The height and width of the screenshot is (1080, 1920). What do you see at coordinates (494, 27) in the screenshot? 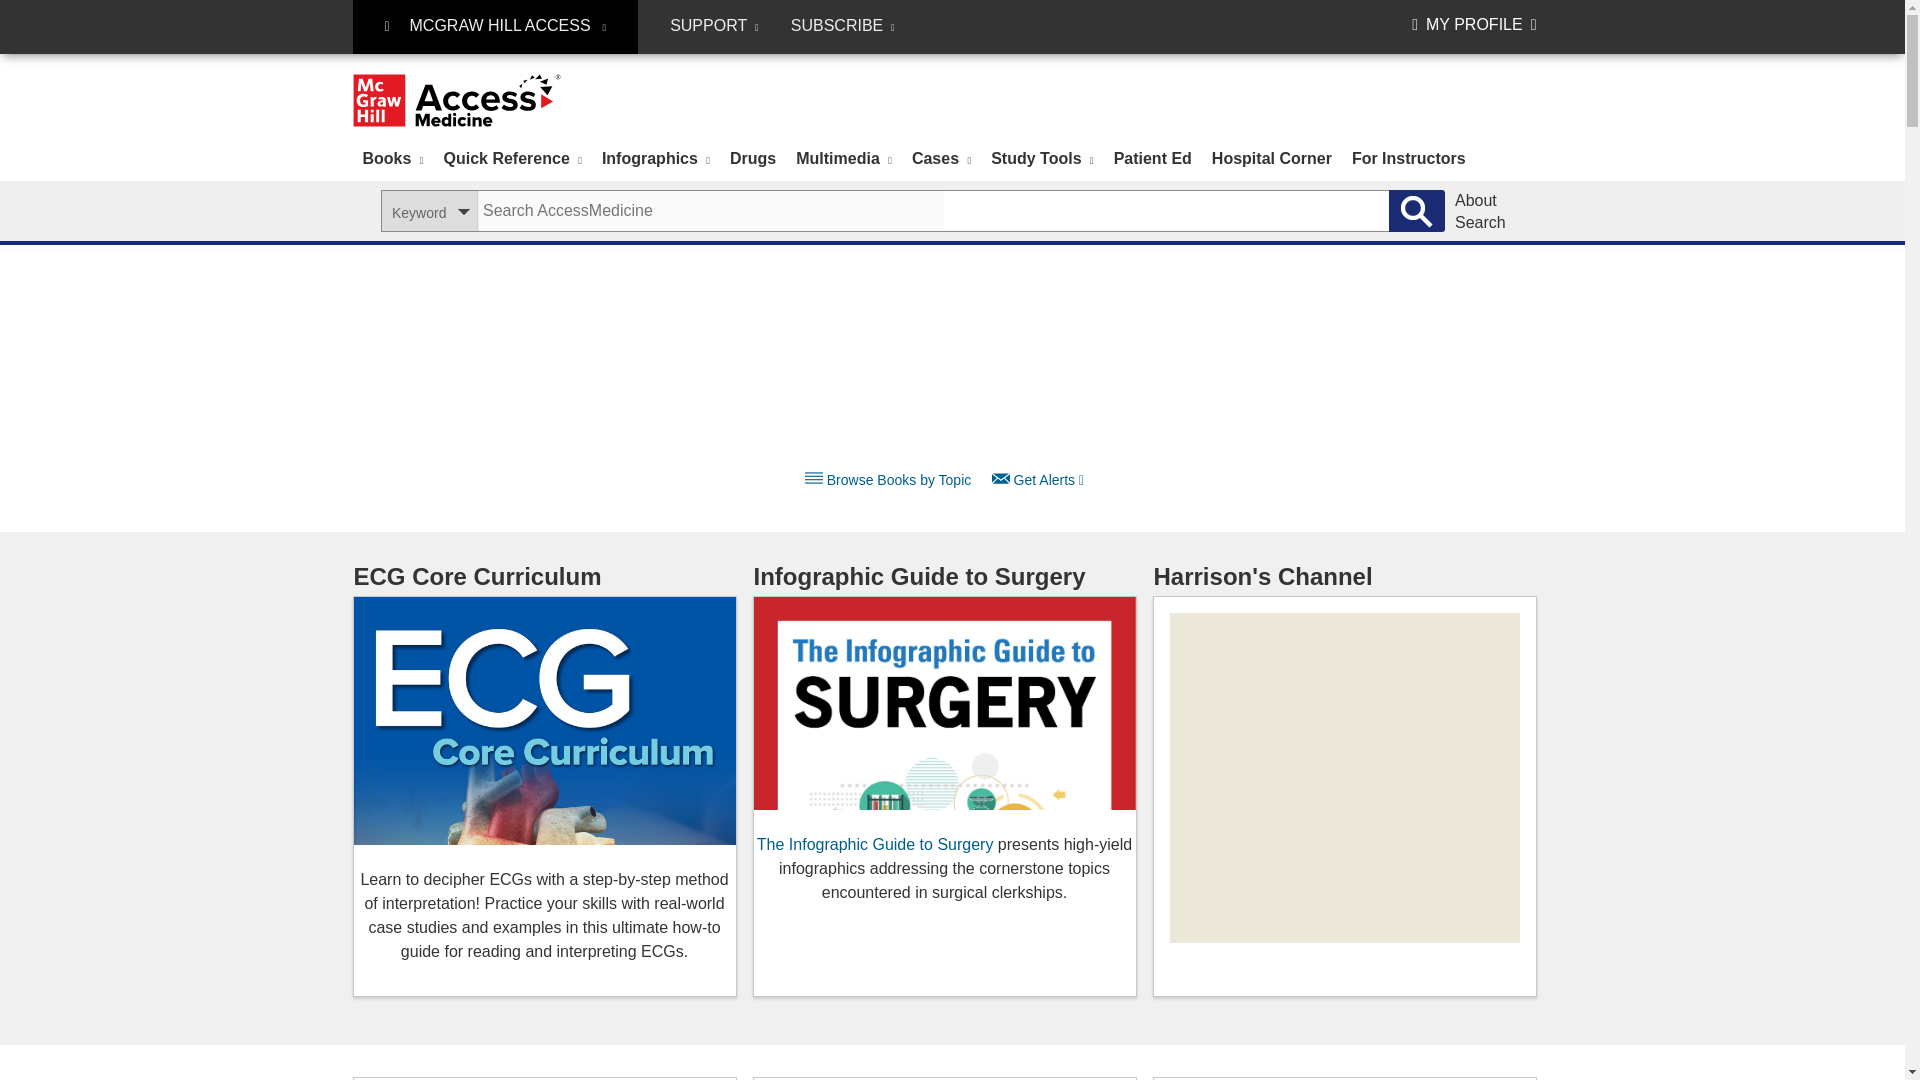
I see `MCGRAW HILL ACCESS` at bounding box center [494, 27].